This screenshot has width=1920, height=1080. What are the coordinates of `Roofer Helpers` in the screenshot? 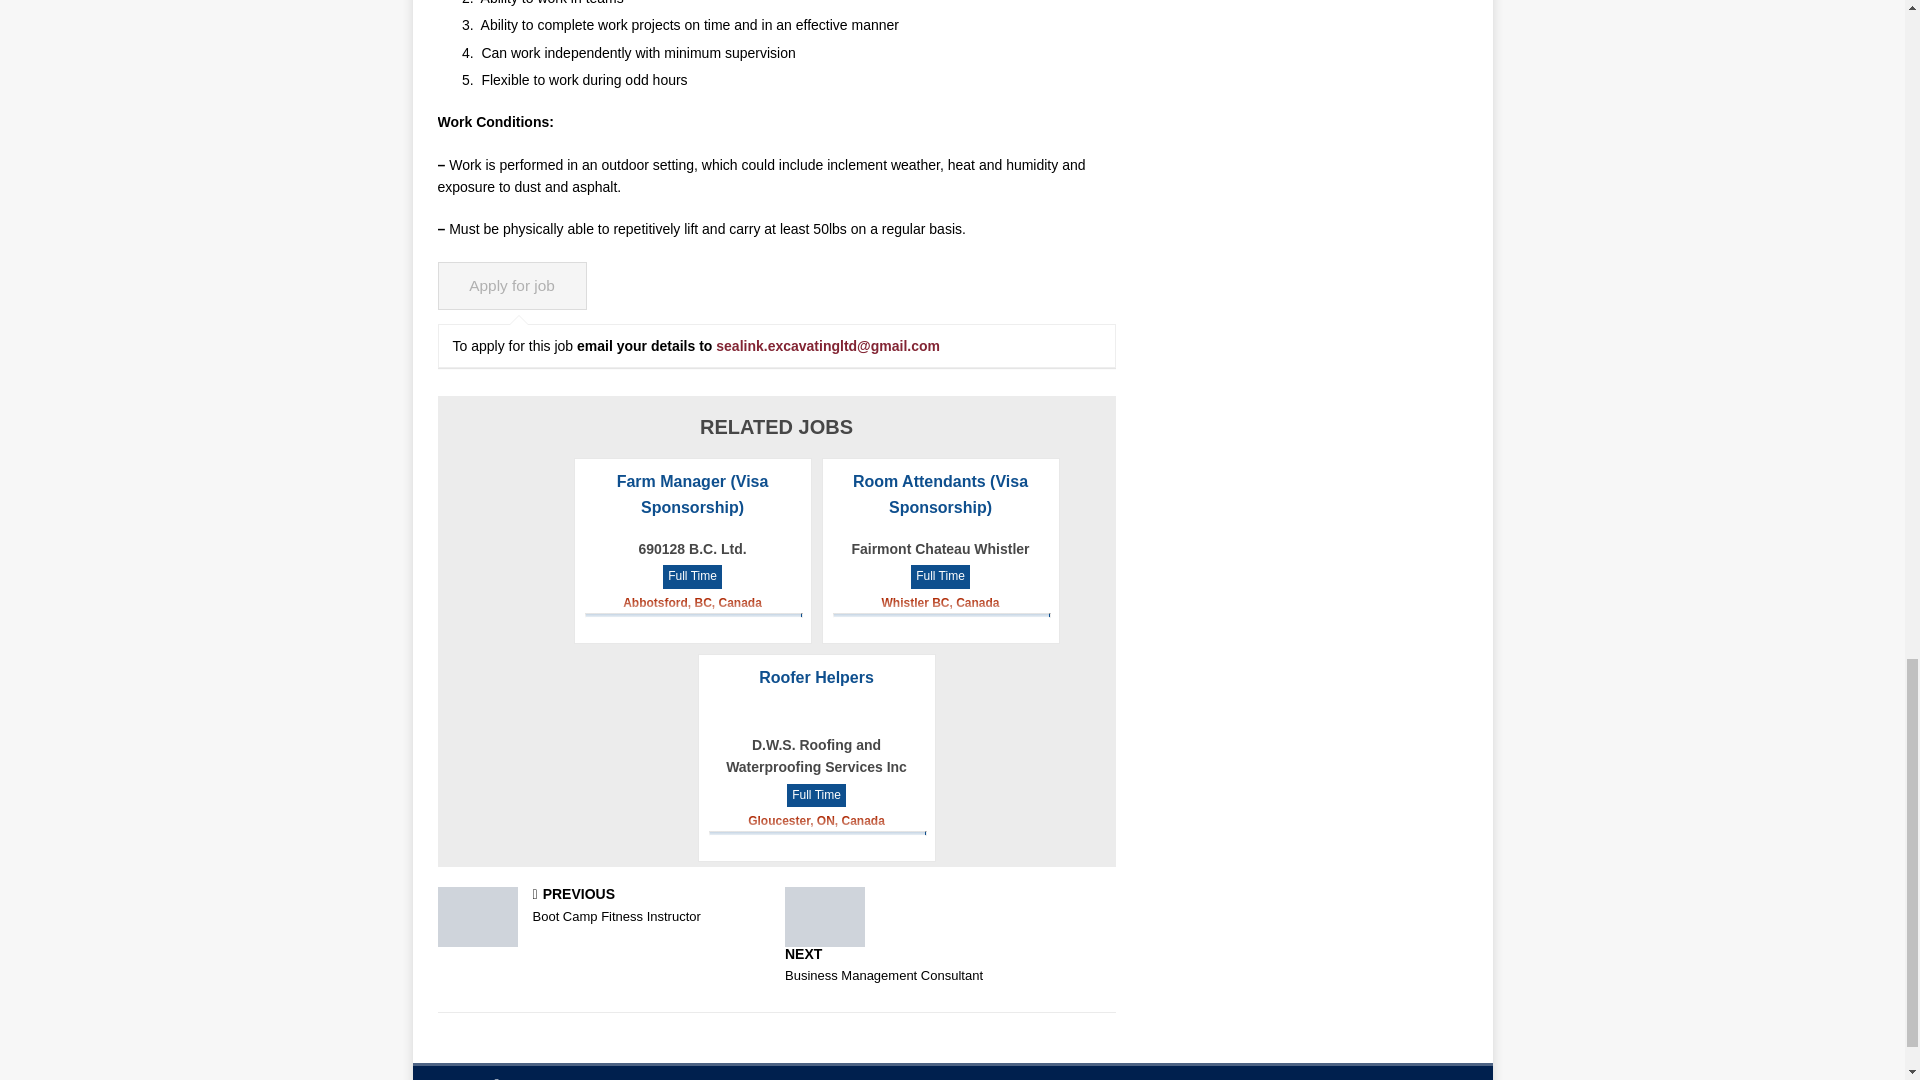 It's located at (603, 906).